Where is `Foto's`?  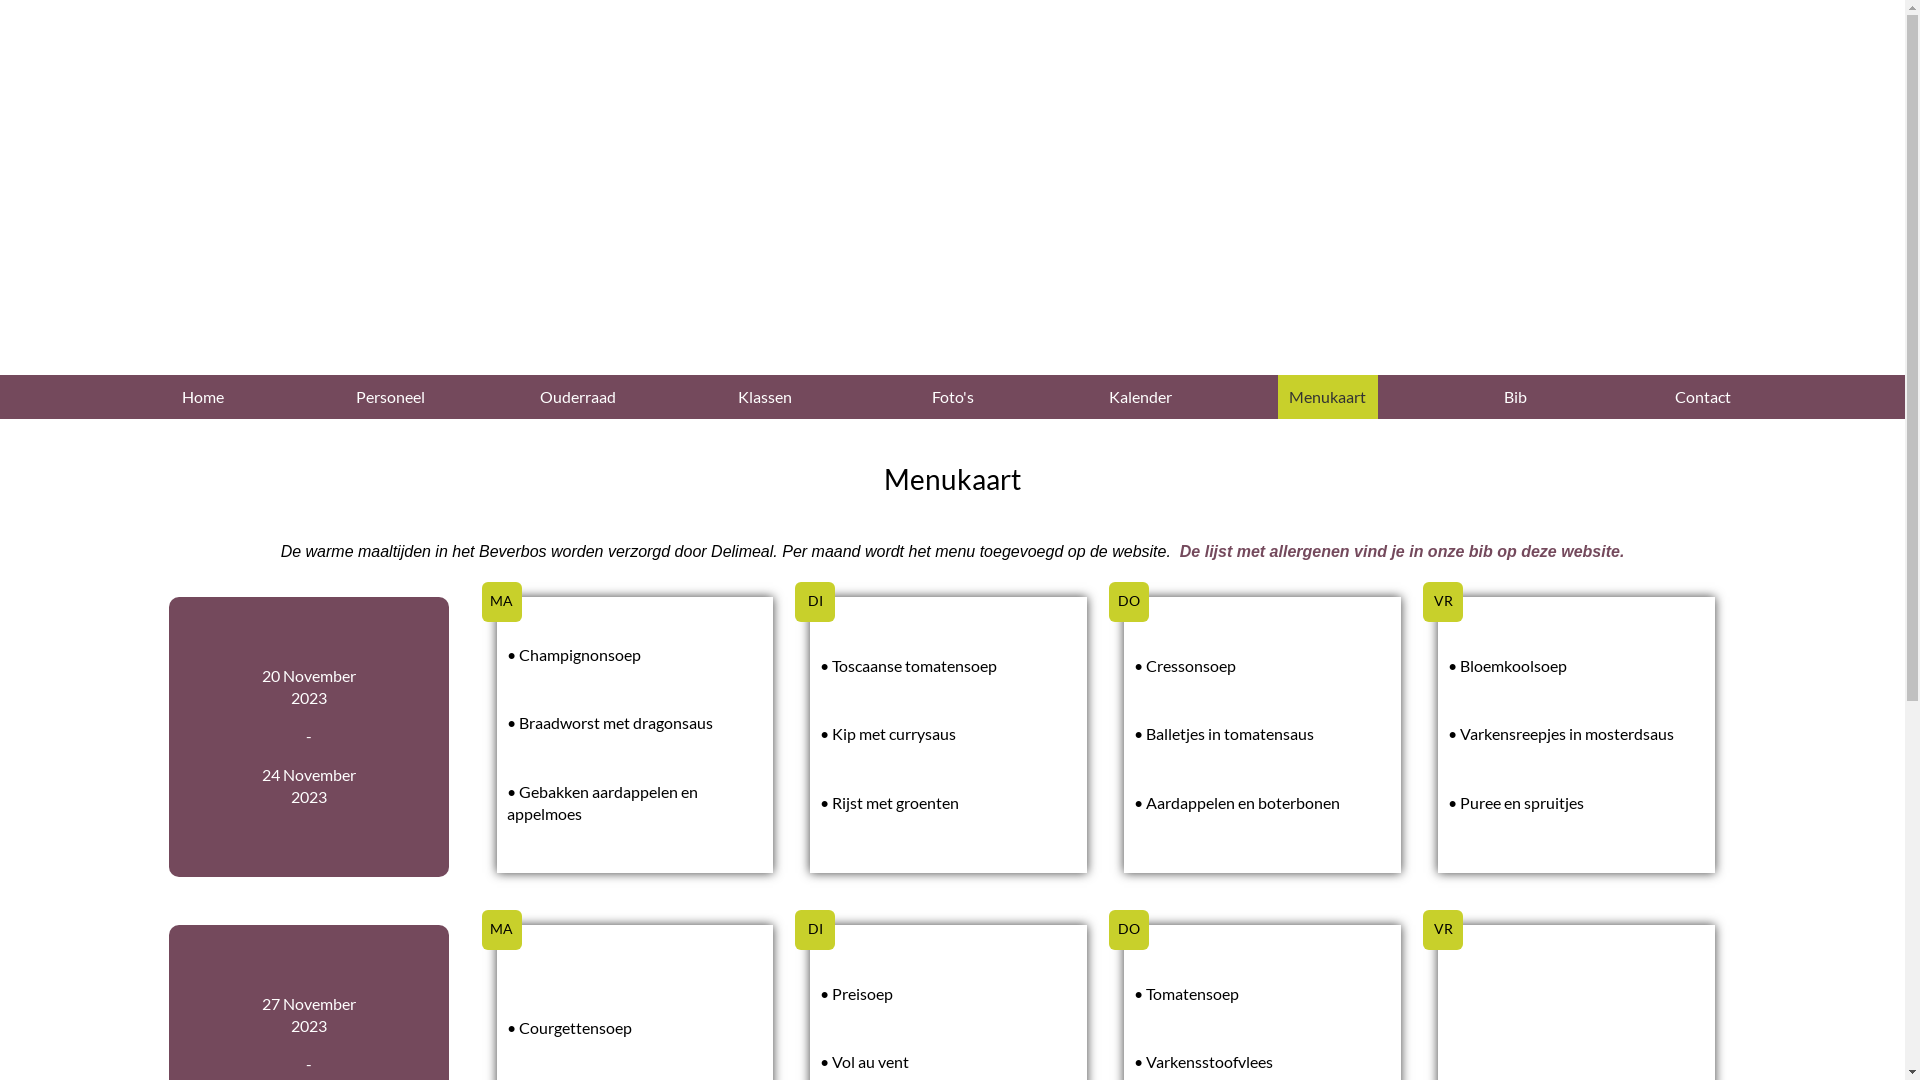
Foto's is located at coordinates (952, 397).